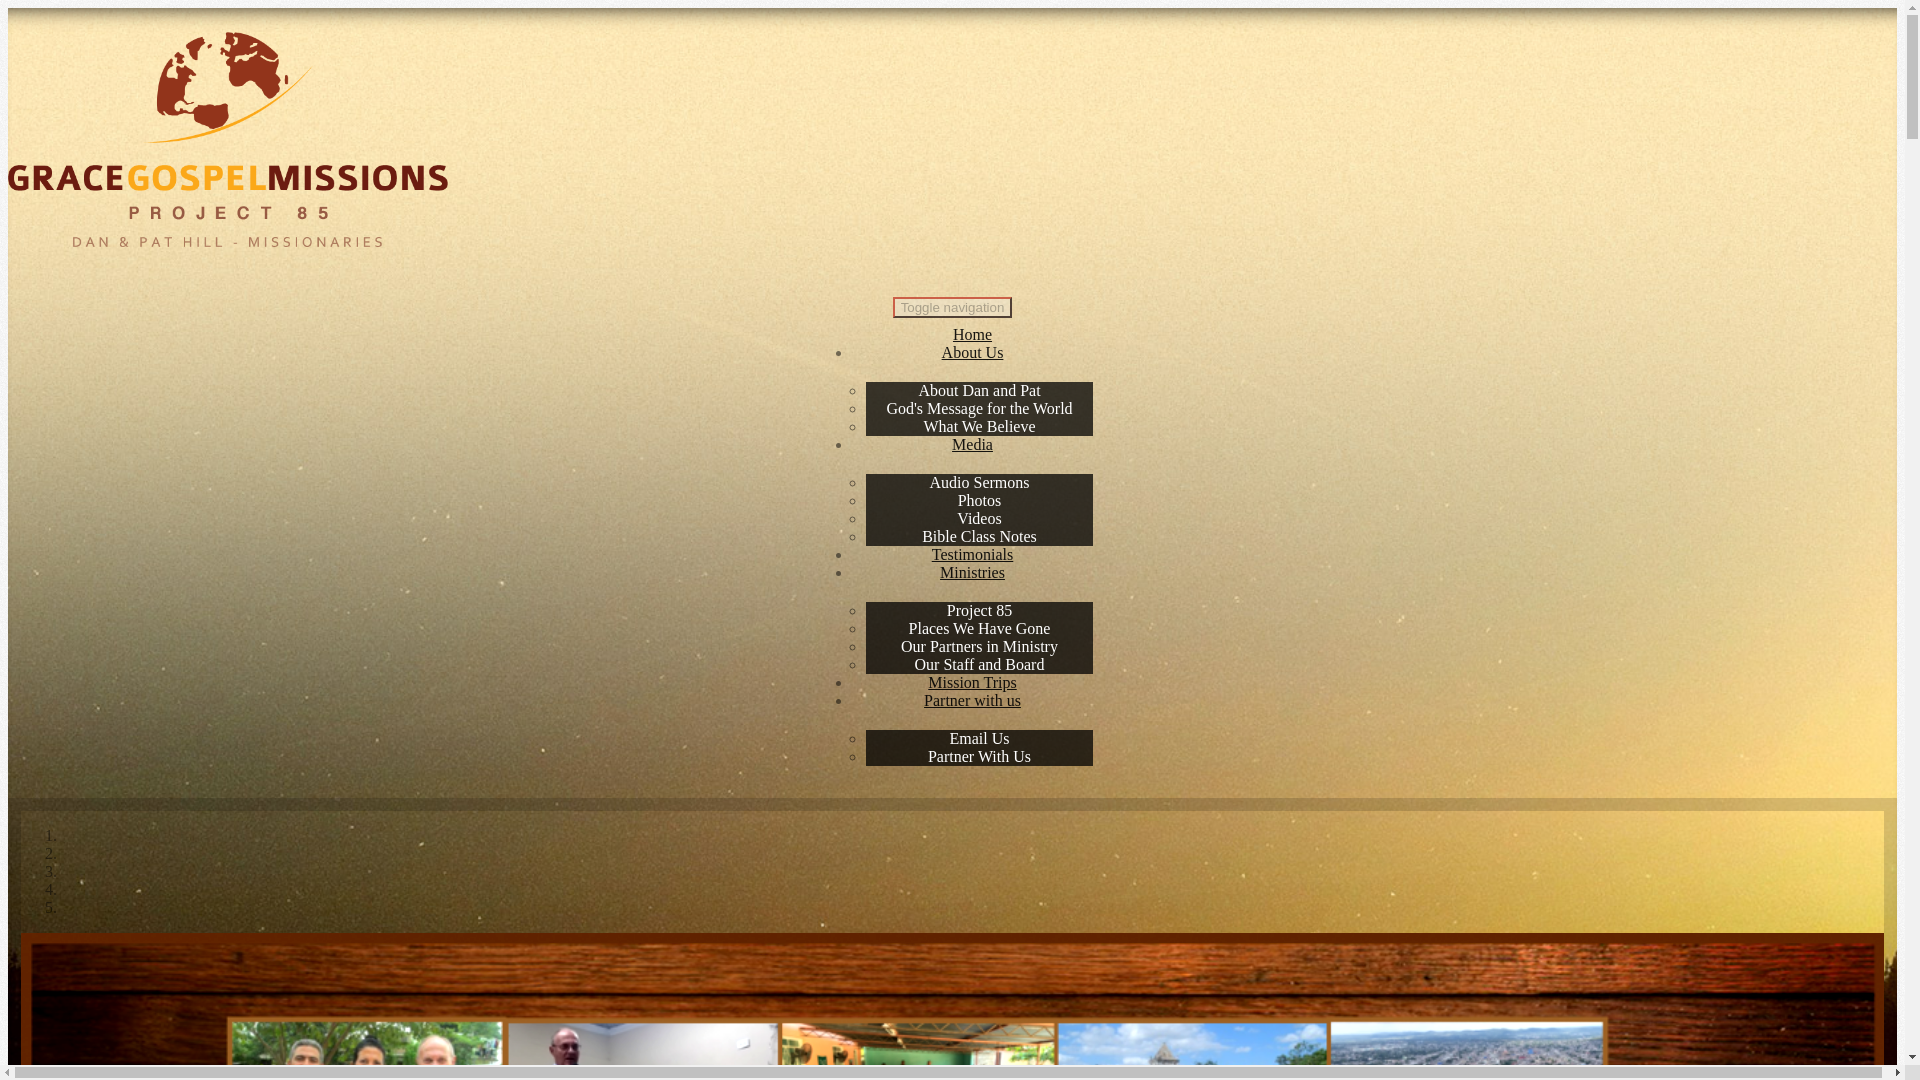 The height and width of the screenshot is (1080, 1920). Describe the element at coordinates (972, 554) in the screenshot. I see `Testimonials` at that location.